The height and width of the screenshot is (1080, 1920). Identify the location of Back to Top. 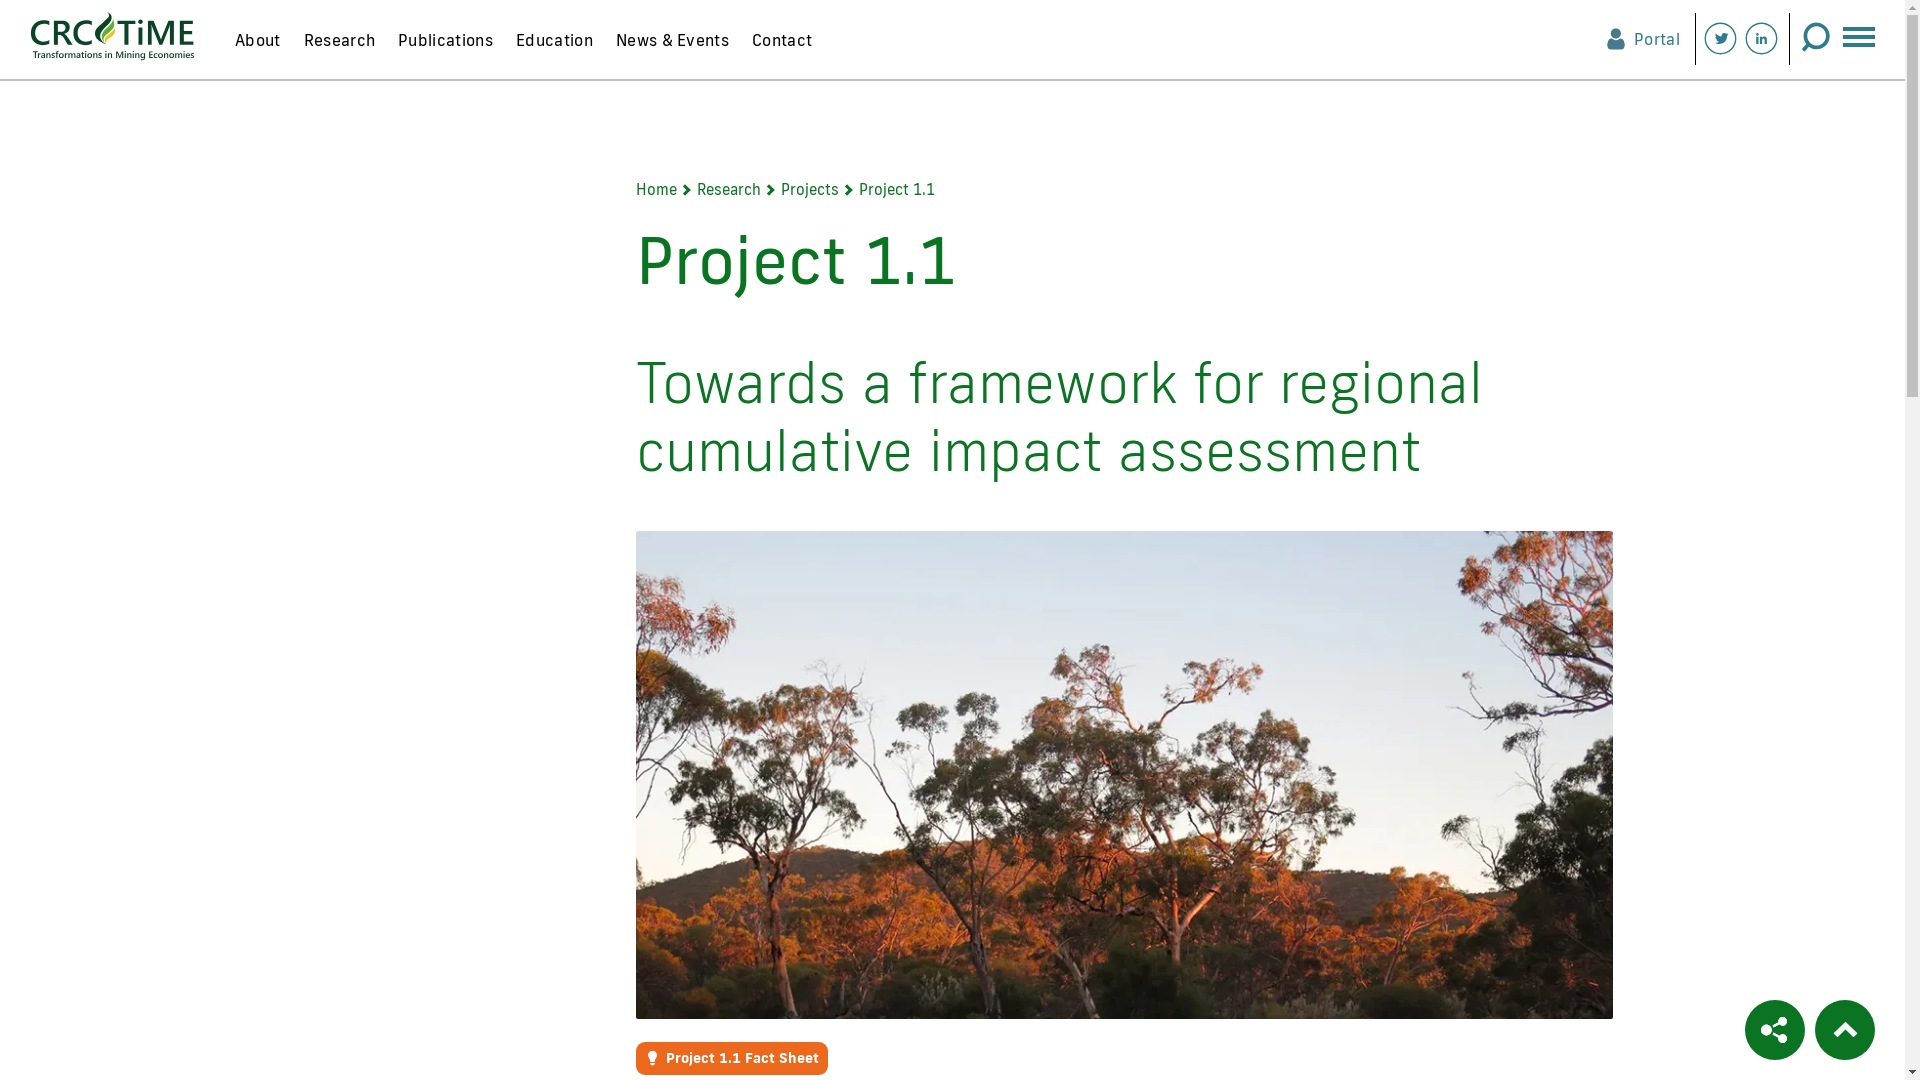
(1845, 1030).